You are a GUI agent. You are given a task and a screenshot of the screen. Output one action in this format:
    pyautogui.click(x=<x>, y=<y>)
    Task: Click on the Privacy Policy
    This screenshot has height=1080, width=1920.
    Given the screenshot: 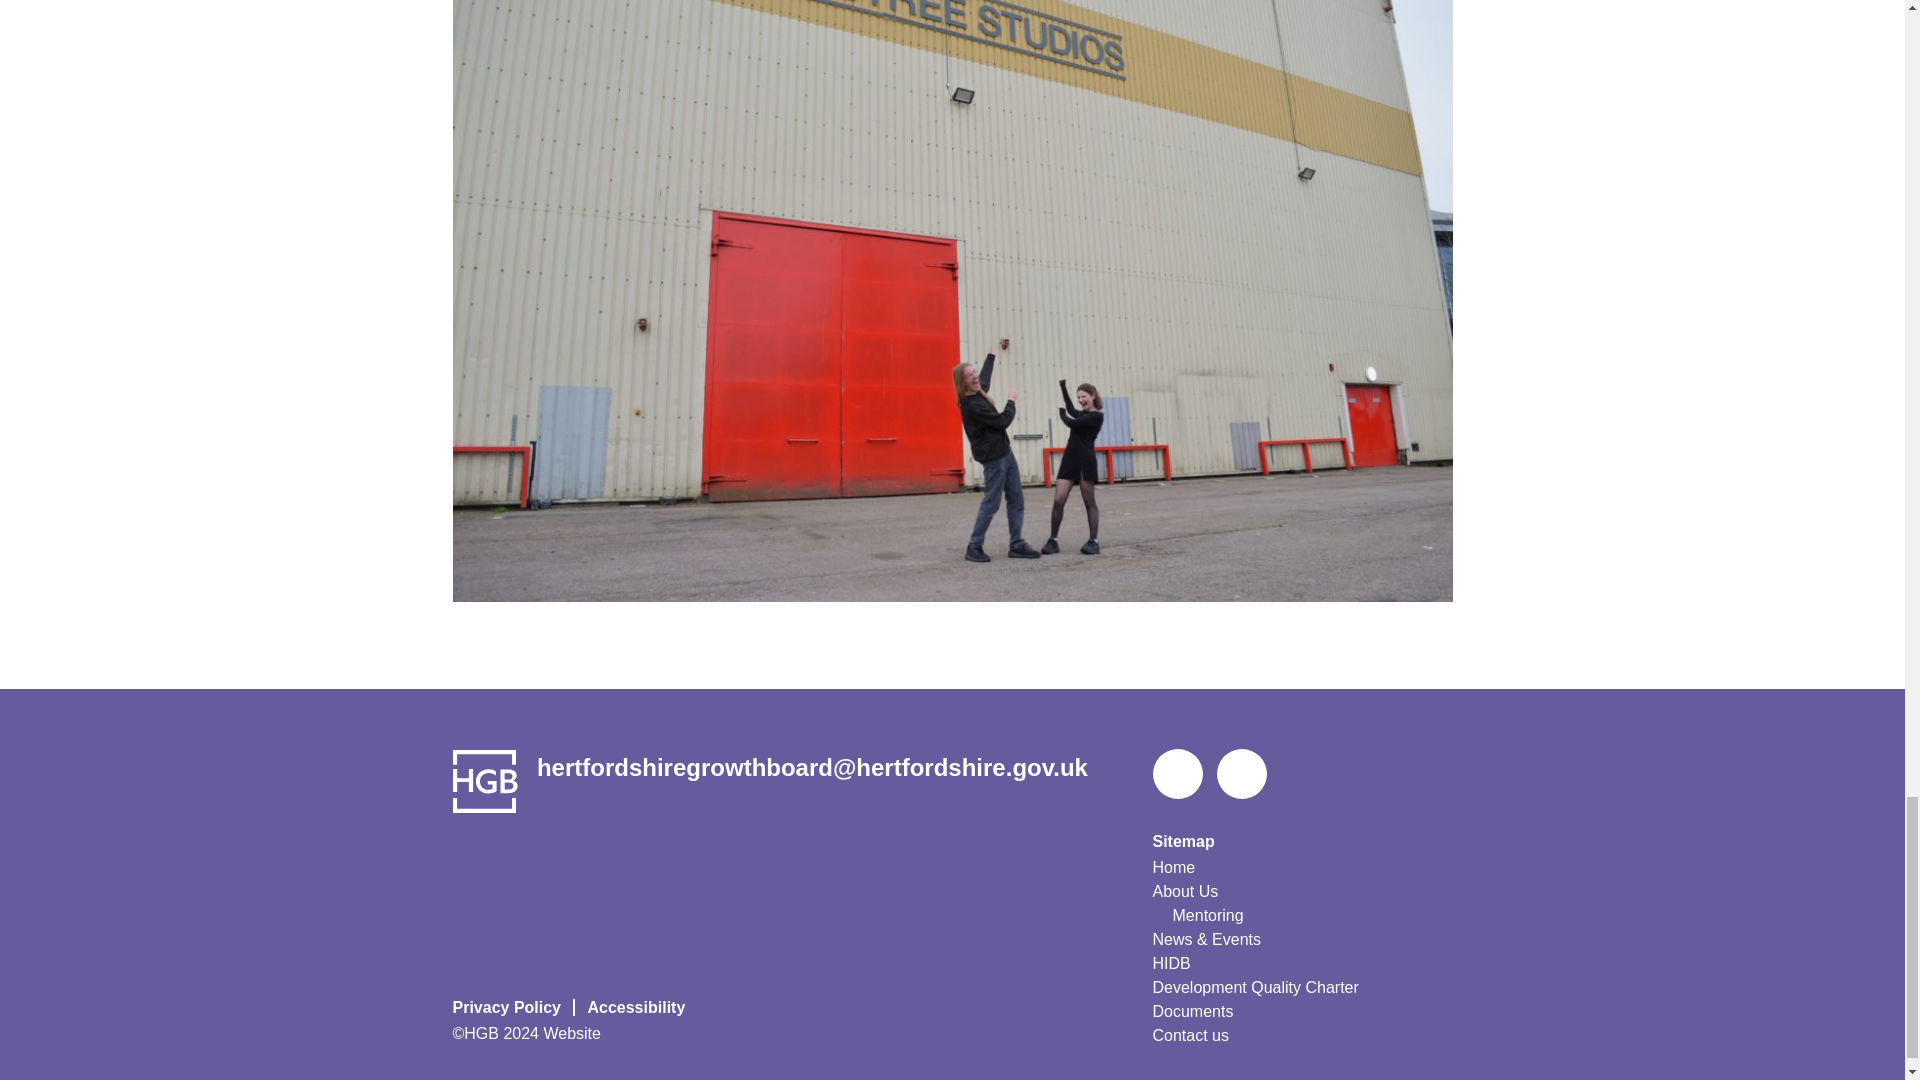 What is the action you would take?
    pyautogui.click(x=512, y=1008)
    